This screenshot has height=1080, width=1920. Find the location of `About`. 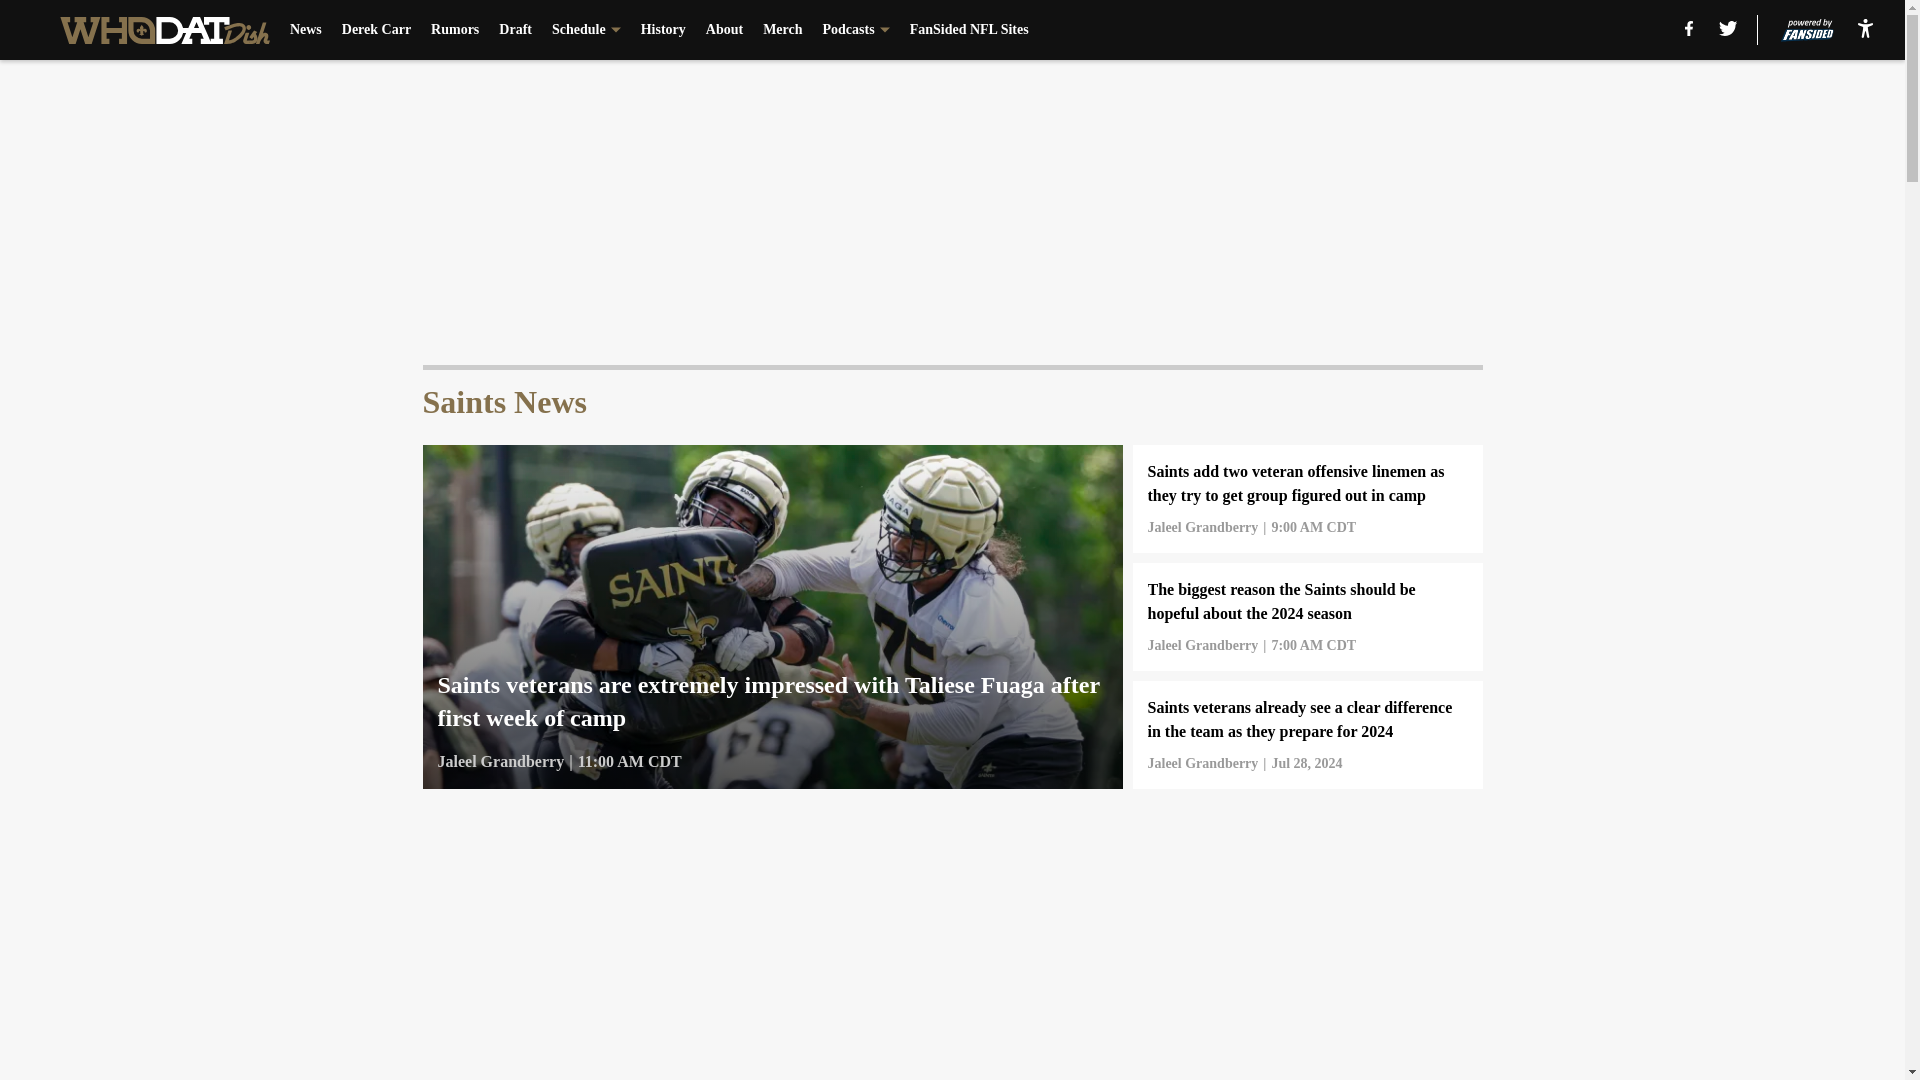

About is located at coordinates (724, 30).